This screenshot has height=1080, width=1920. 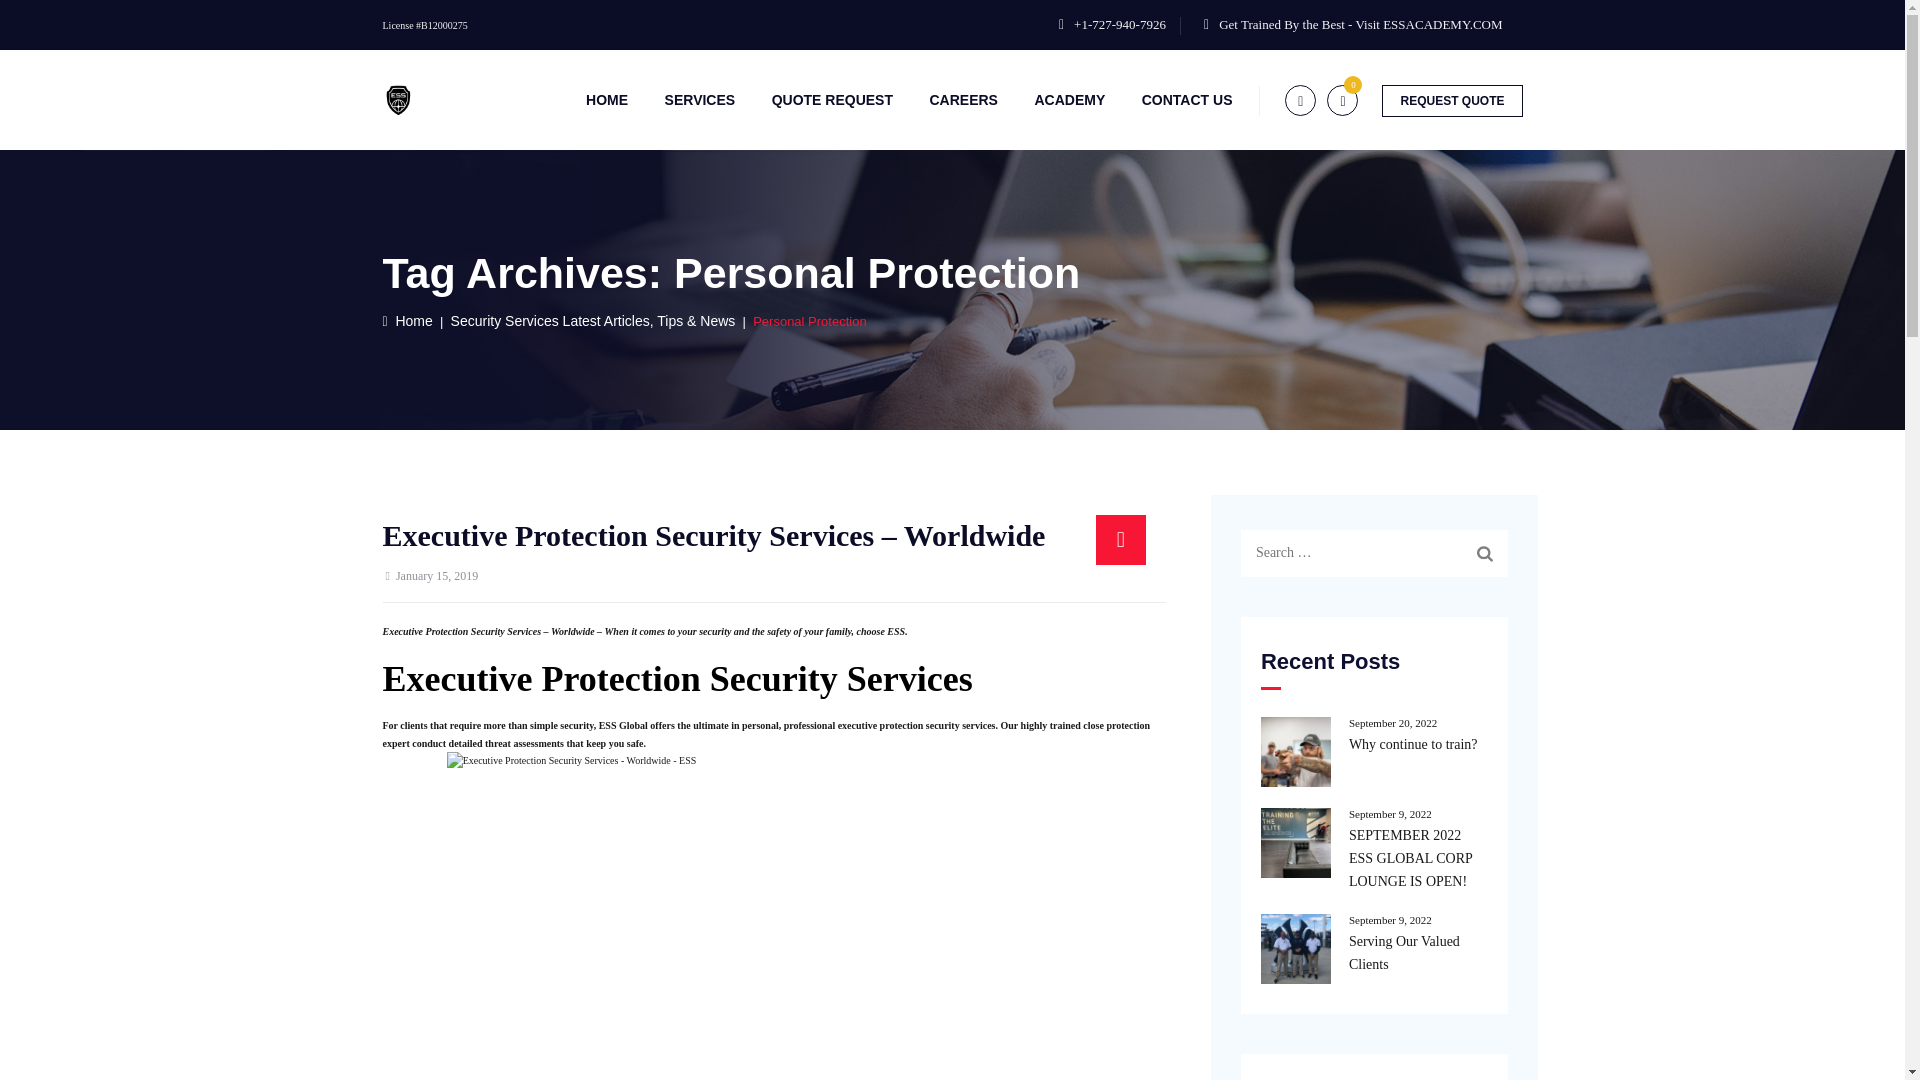 I want to click on REQUEST QUOTE, so click(x=1452, y=100).